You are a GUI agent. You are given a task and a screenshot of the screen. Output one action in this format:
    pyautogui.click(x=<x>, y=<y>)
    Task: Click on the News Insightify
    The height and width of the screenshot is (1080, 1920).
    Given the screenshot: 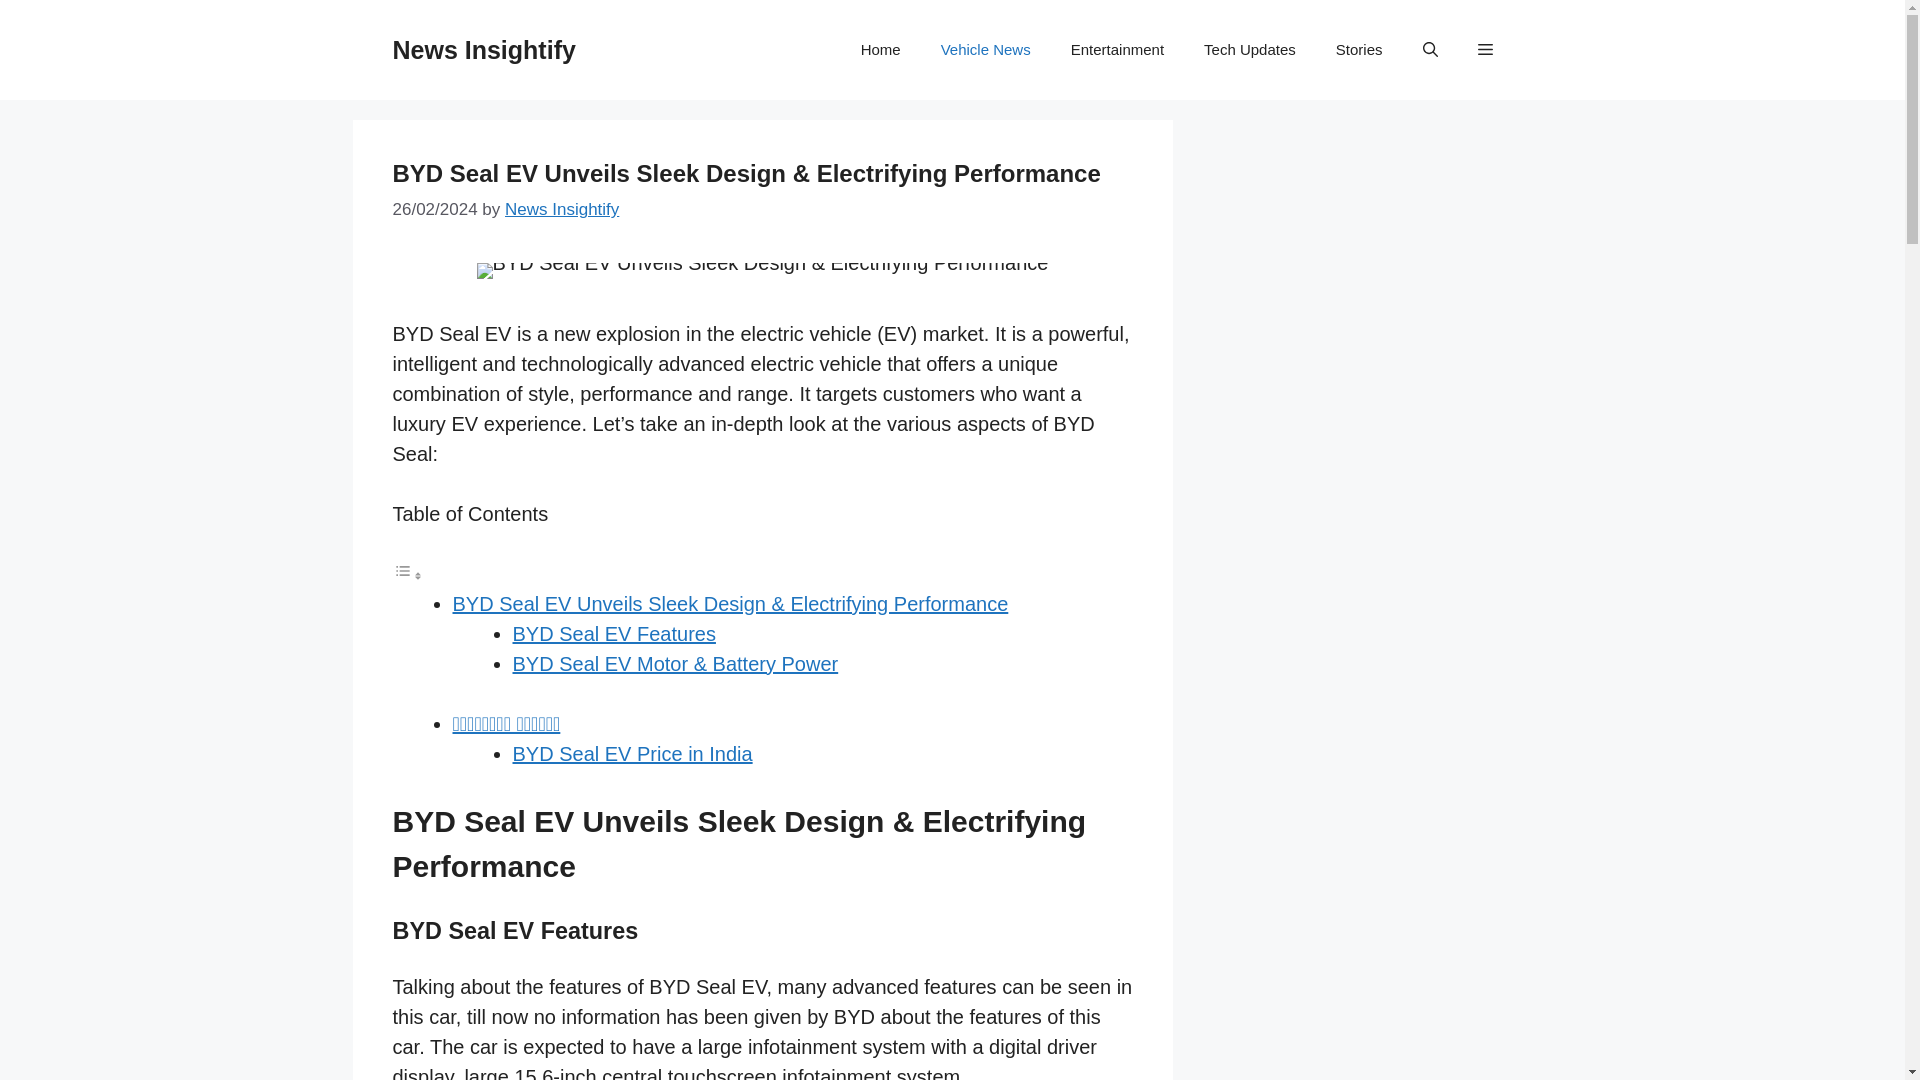 What is the action you would take?
    pyautogui.click(x=482, y=49)
    